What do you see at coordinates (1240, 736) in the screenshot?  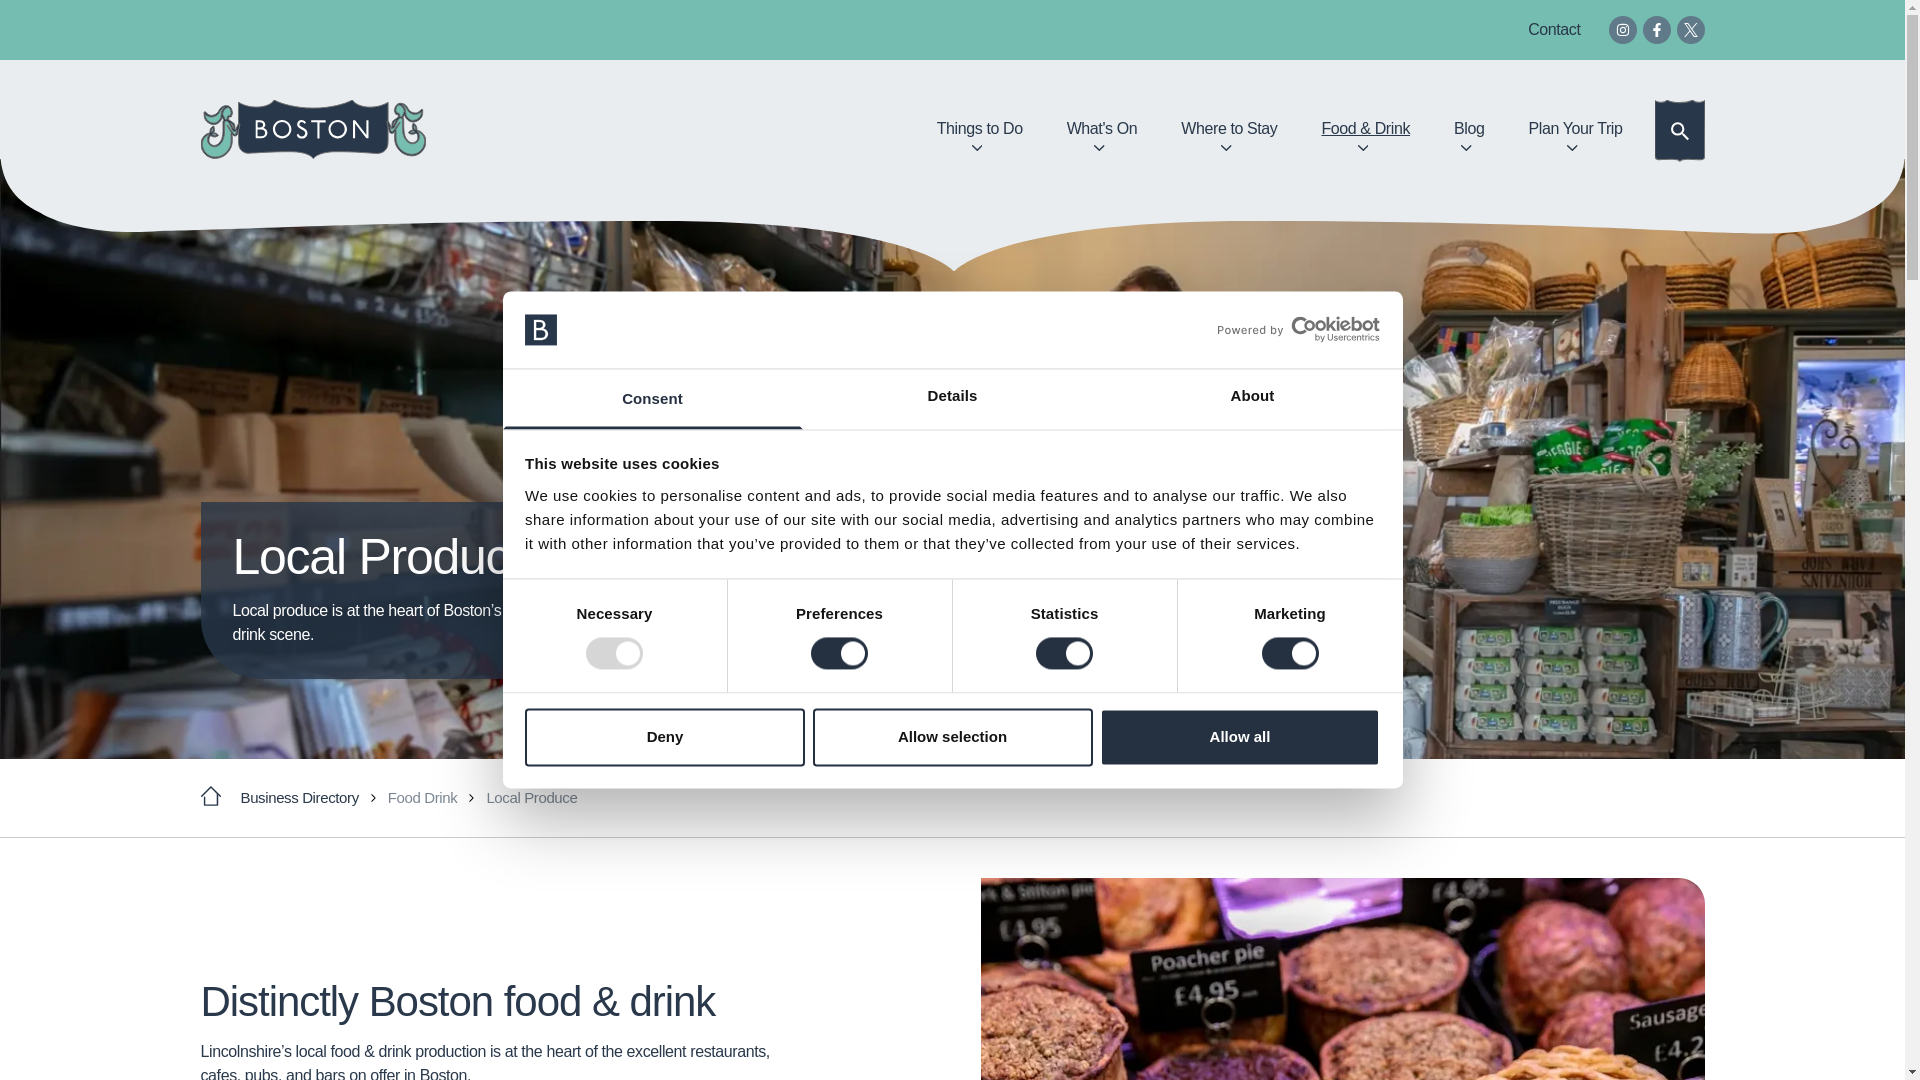 I see `Allow all` at bounding box center [1240, 736].